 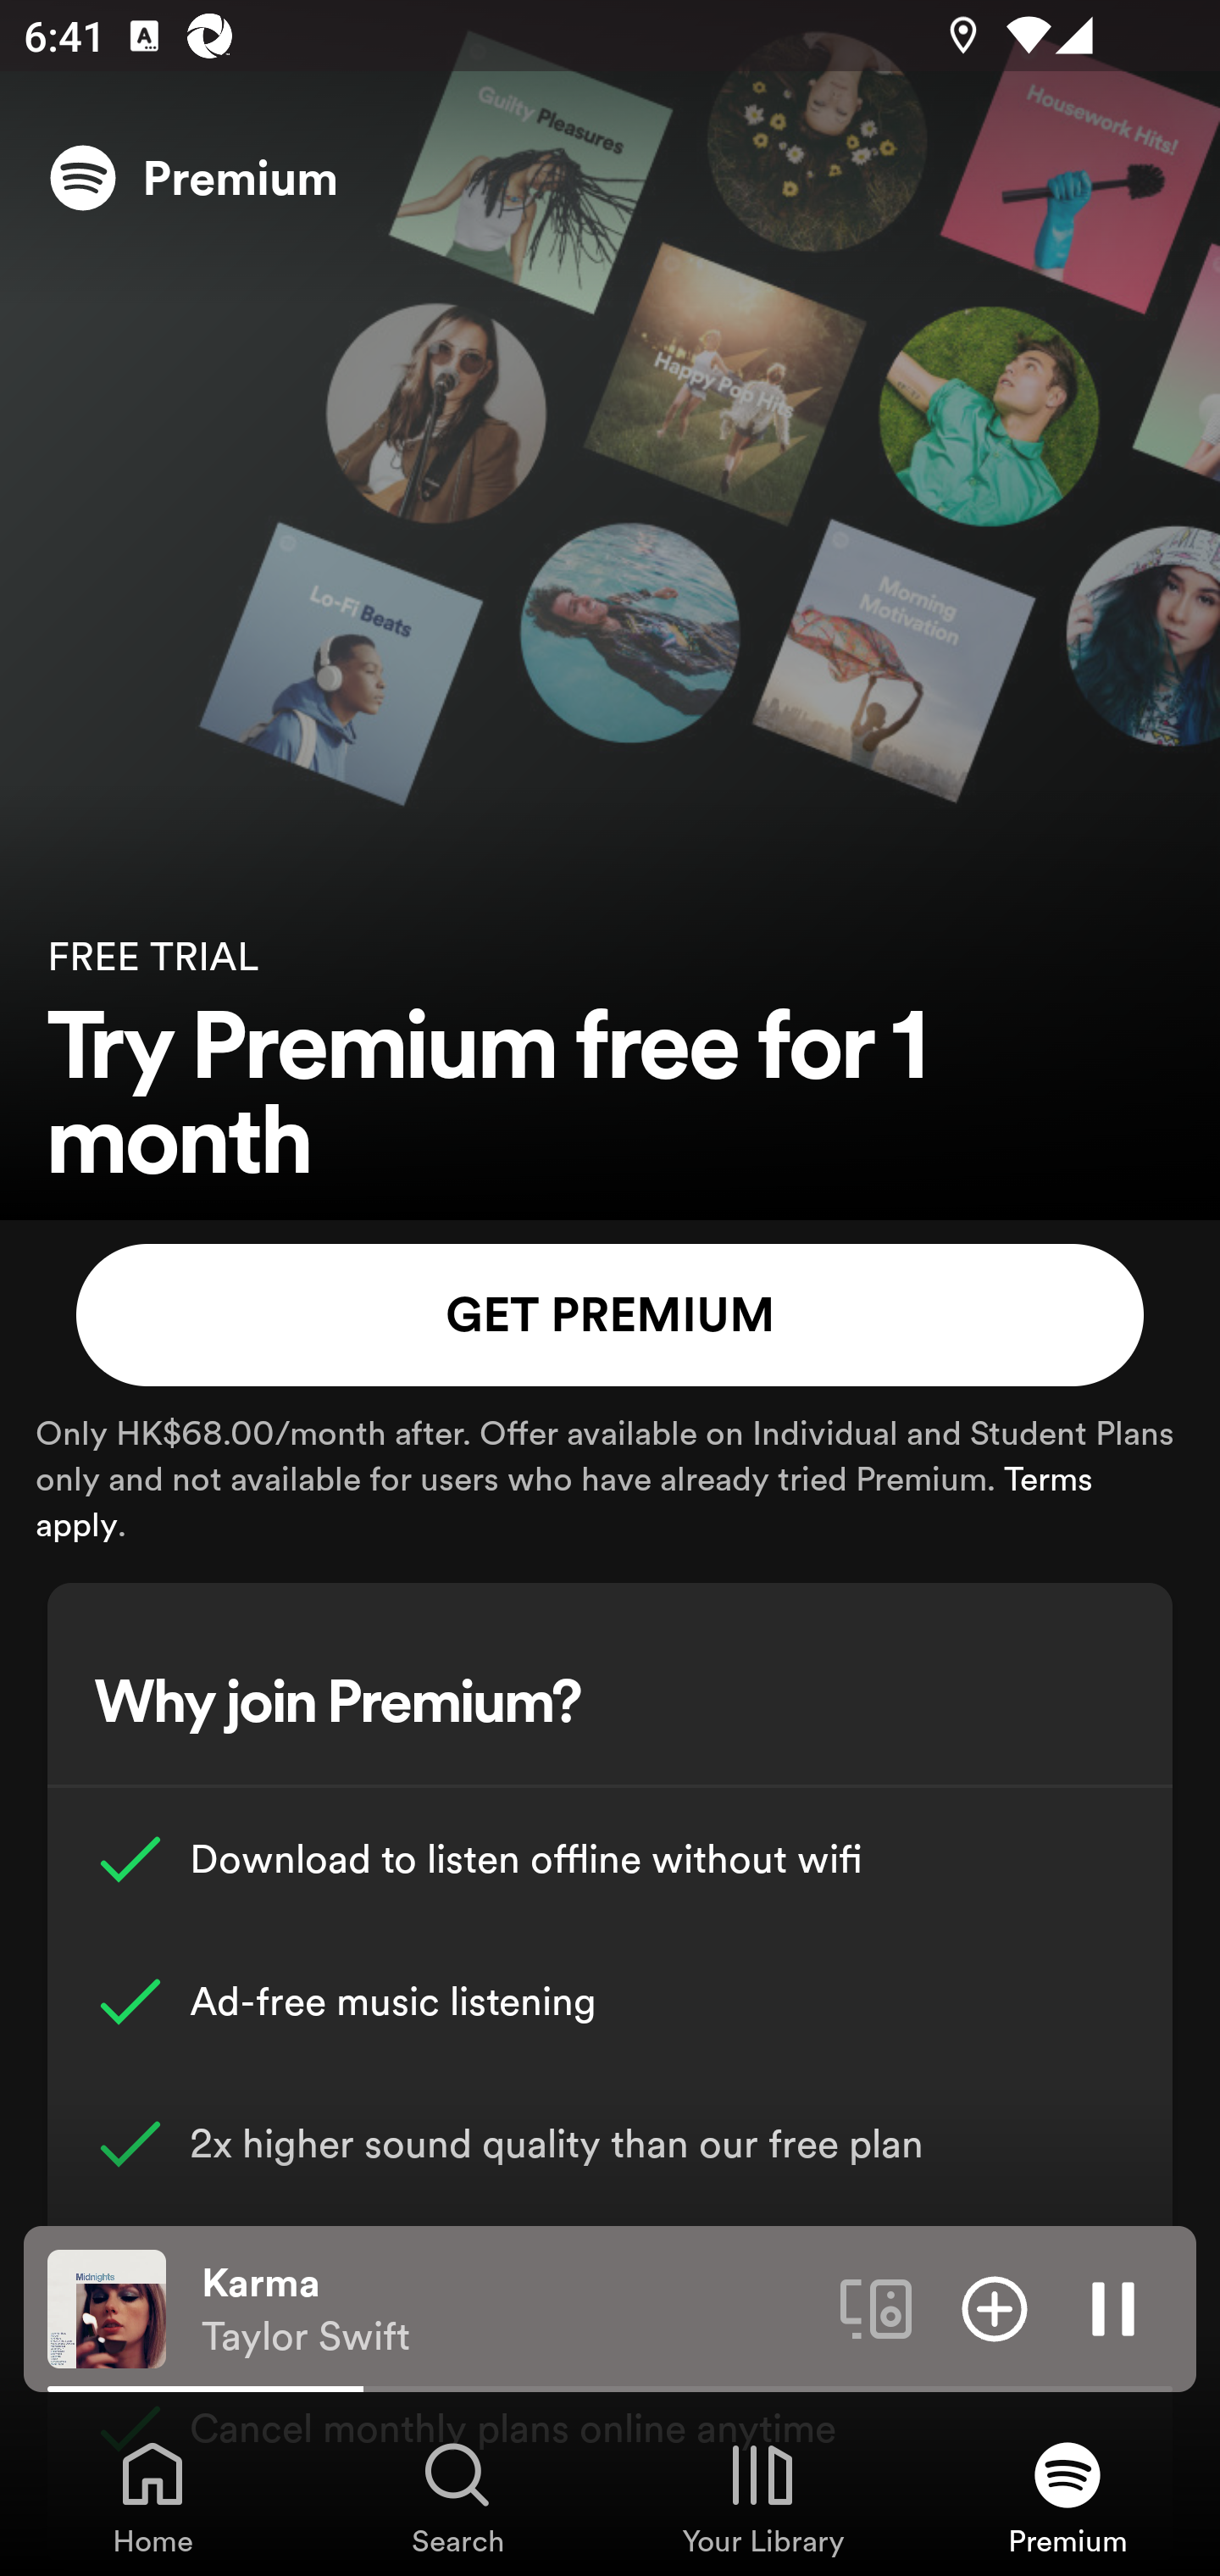 What do you see at coordinates (1067, 2496) in the screenshot?
I see `Premium, Tab 4 of 4 Premium Premium` at bounding box center [1067, 2496].